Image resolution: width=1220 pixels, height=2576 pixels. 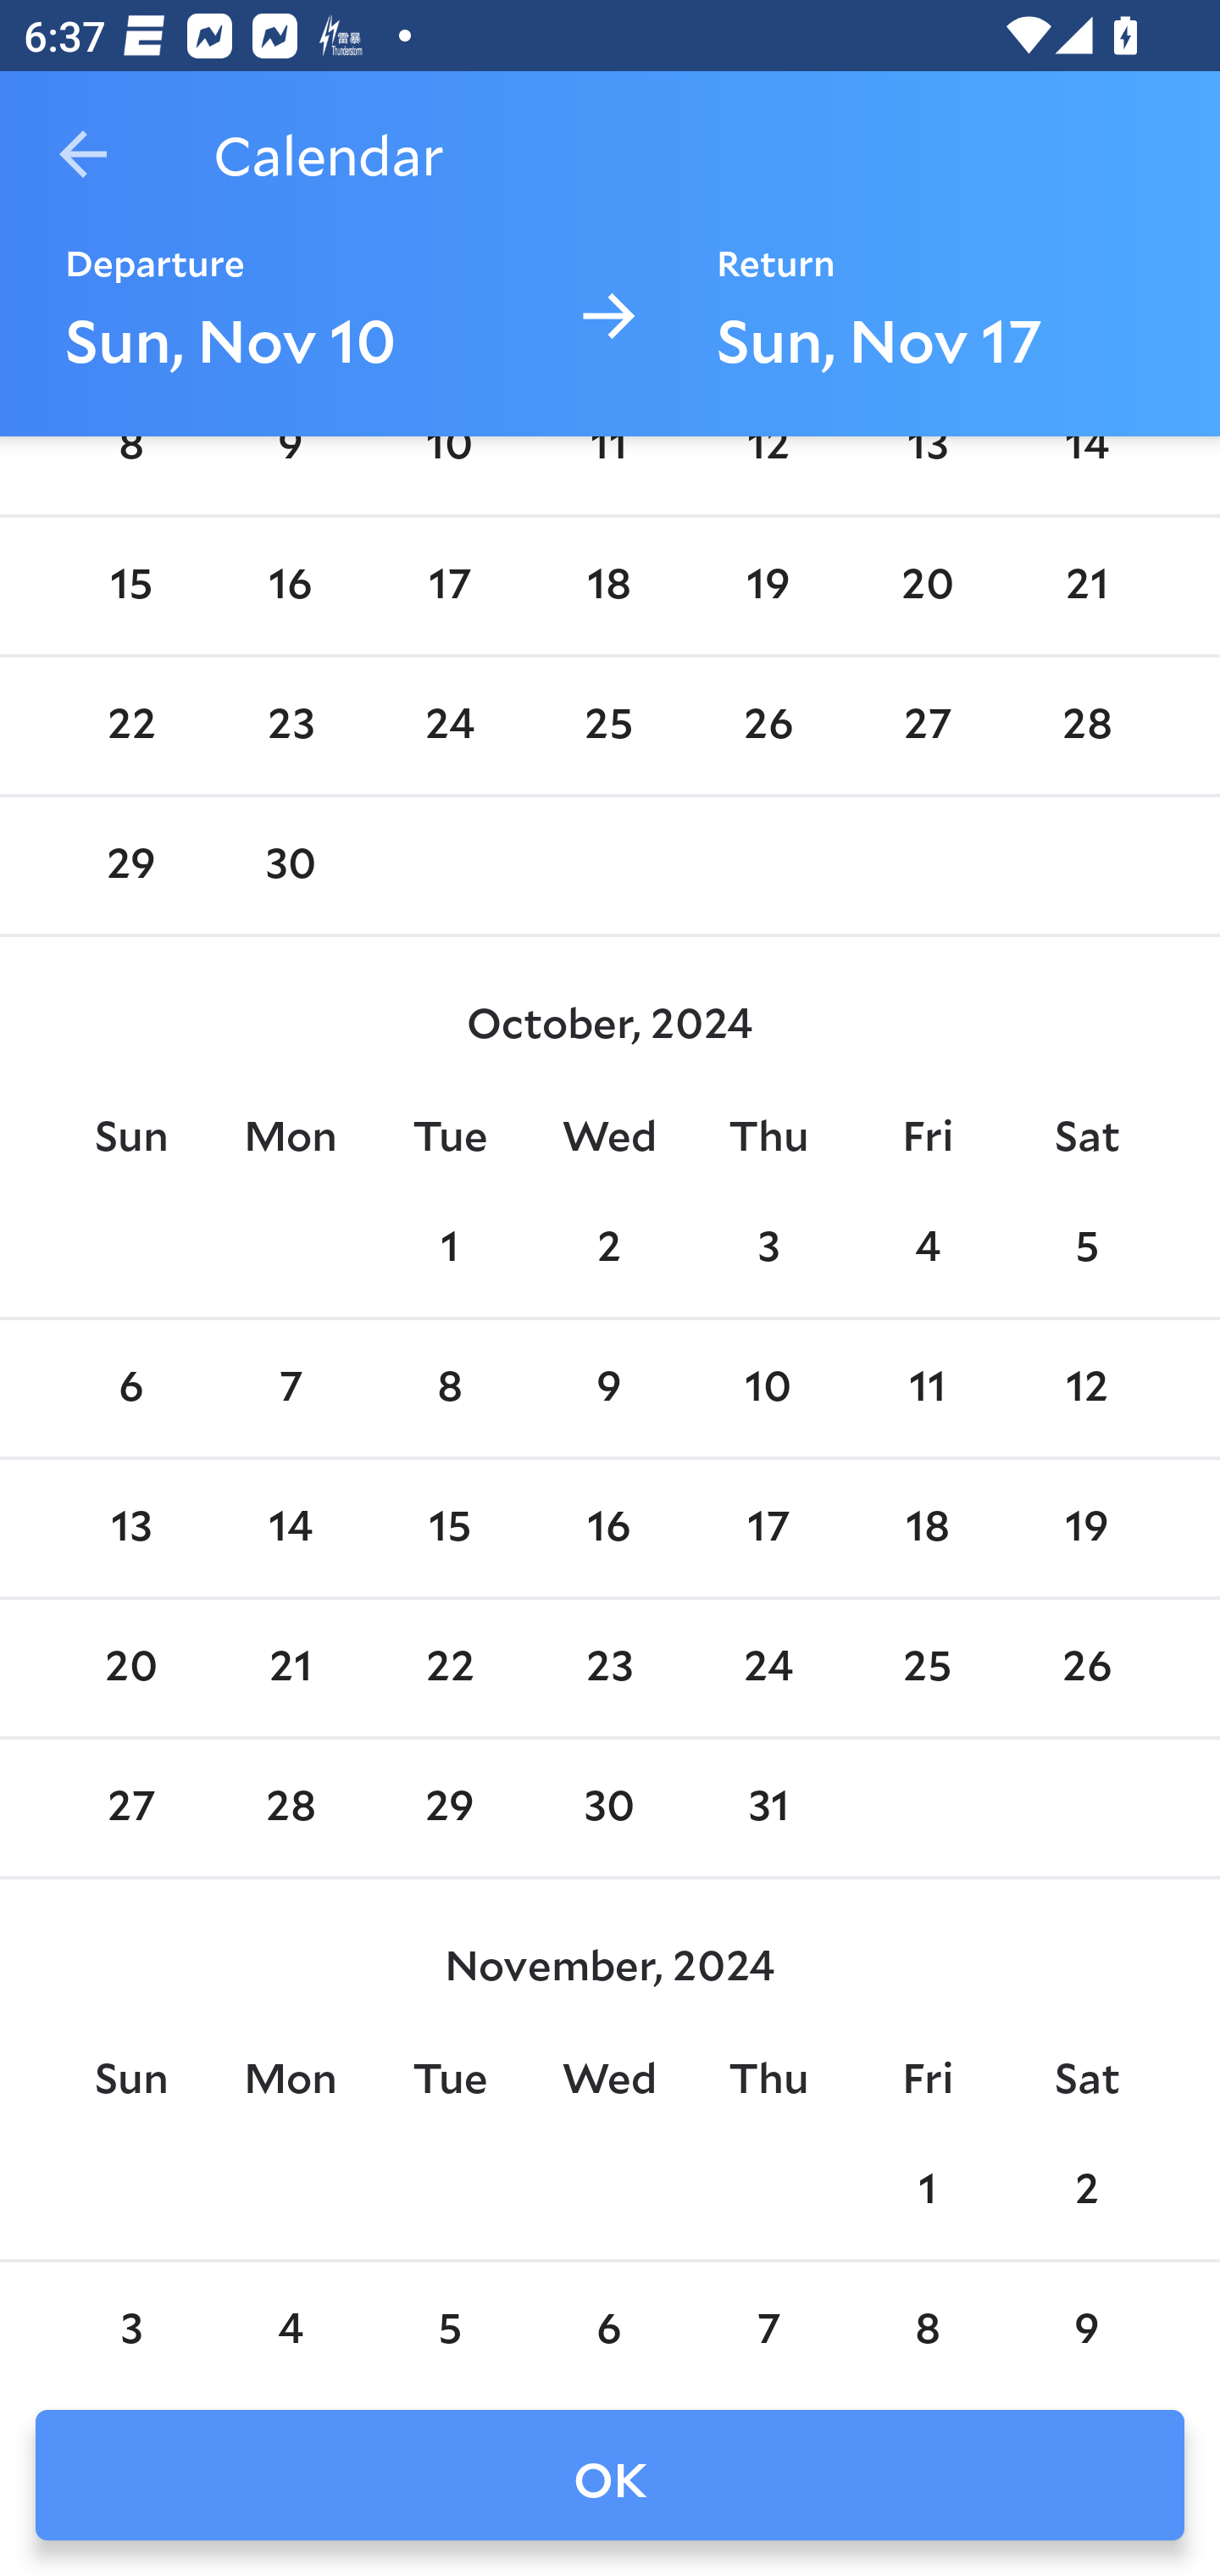 What do you see at coordinates (291, 1527) in the screenshot?
I see `14` at bounding box center [291, 1527].